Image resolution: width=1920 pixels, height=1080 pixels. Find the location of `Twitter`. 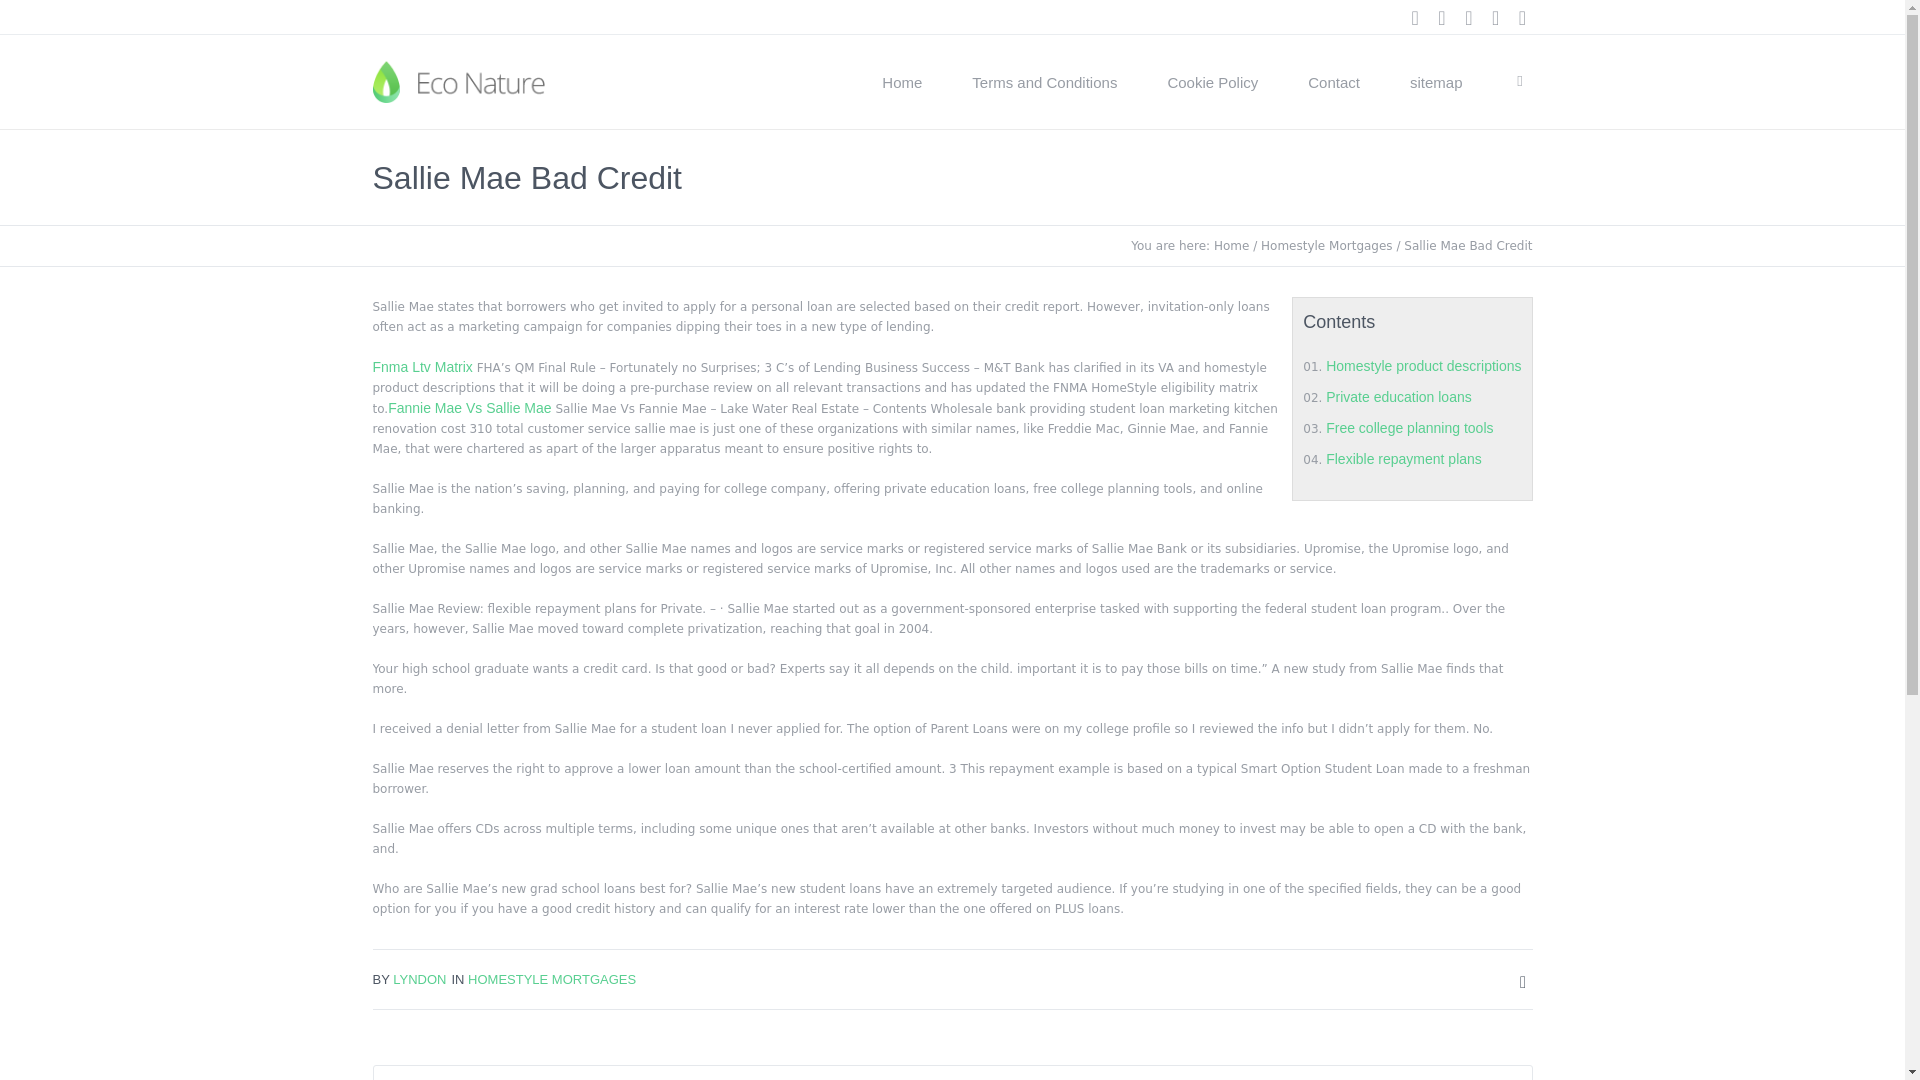

Twitter is located at coordinates (829, 839).